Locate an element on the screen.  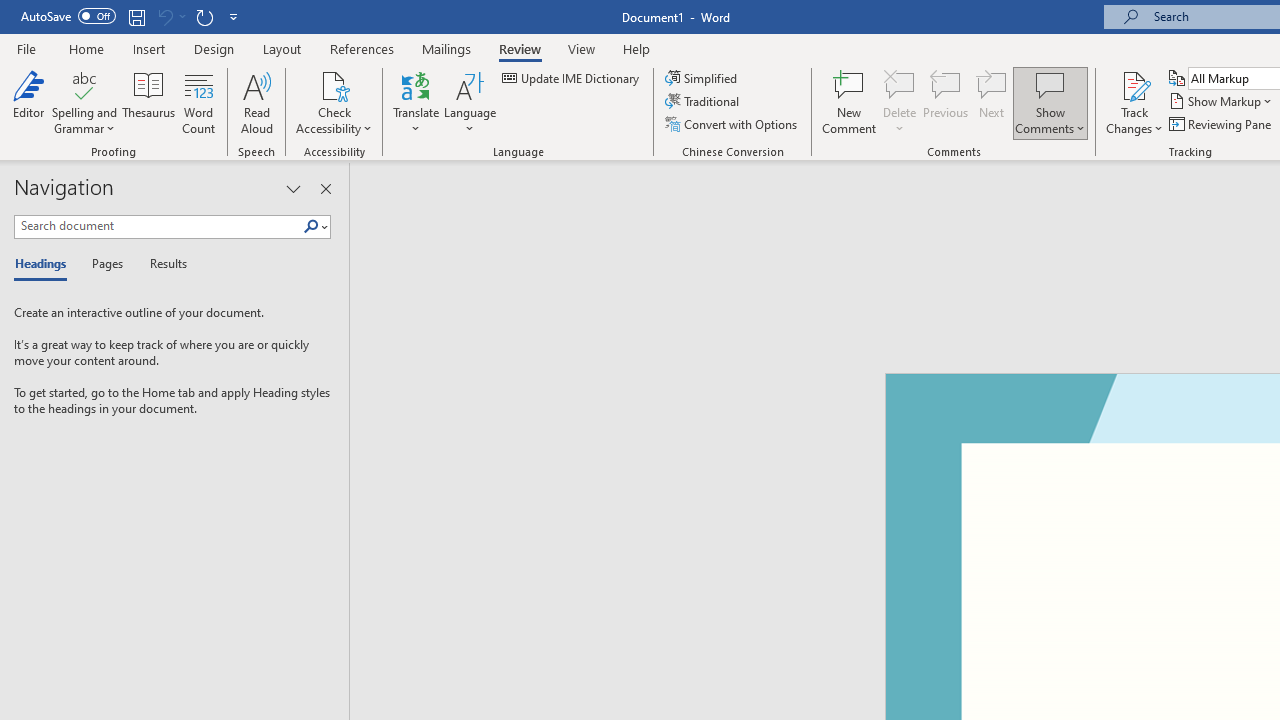
Insert is located at coordinates (150, 48).